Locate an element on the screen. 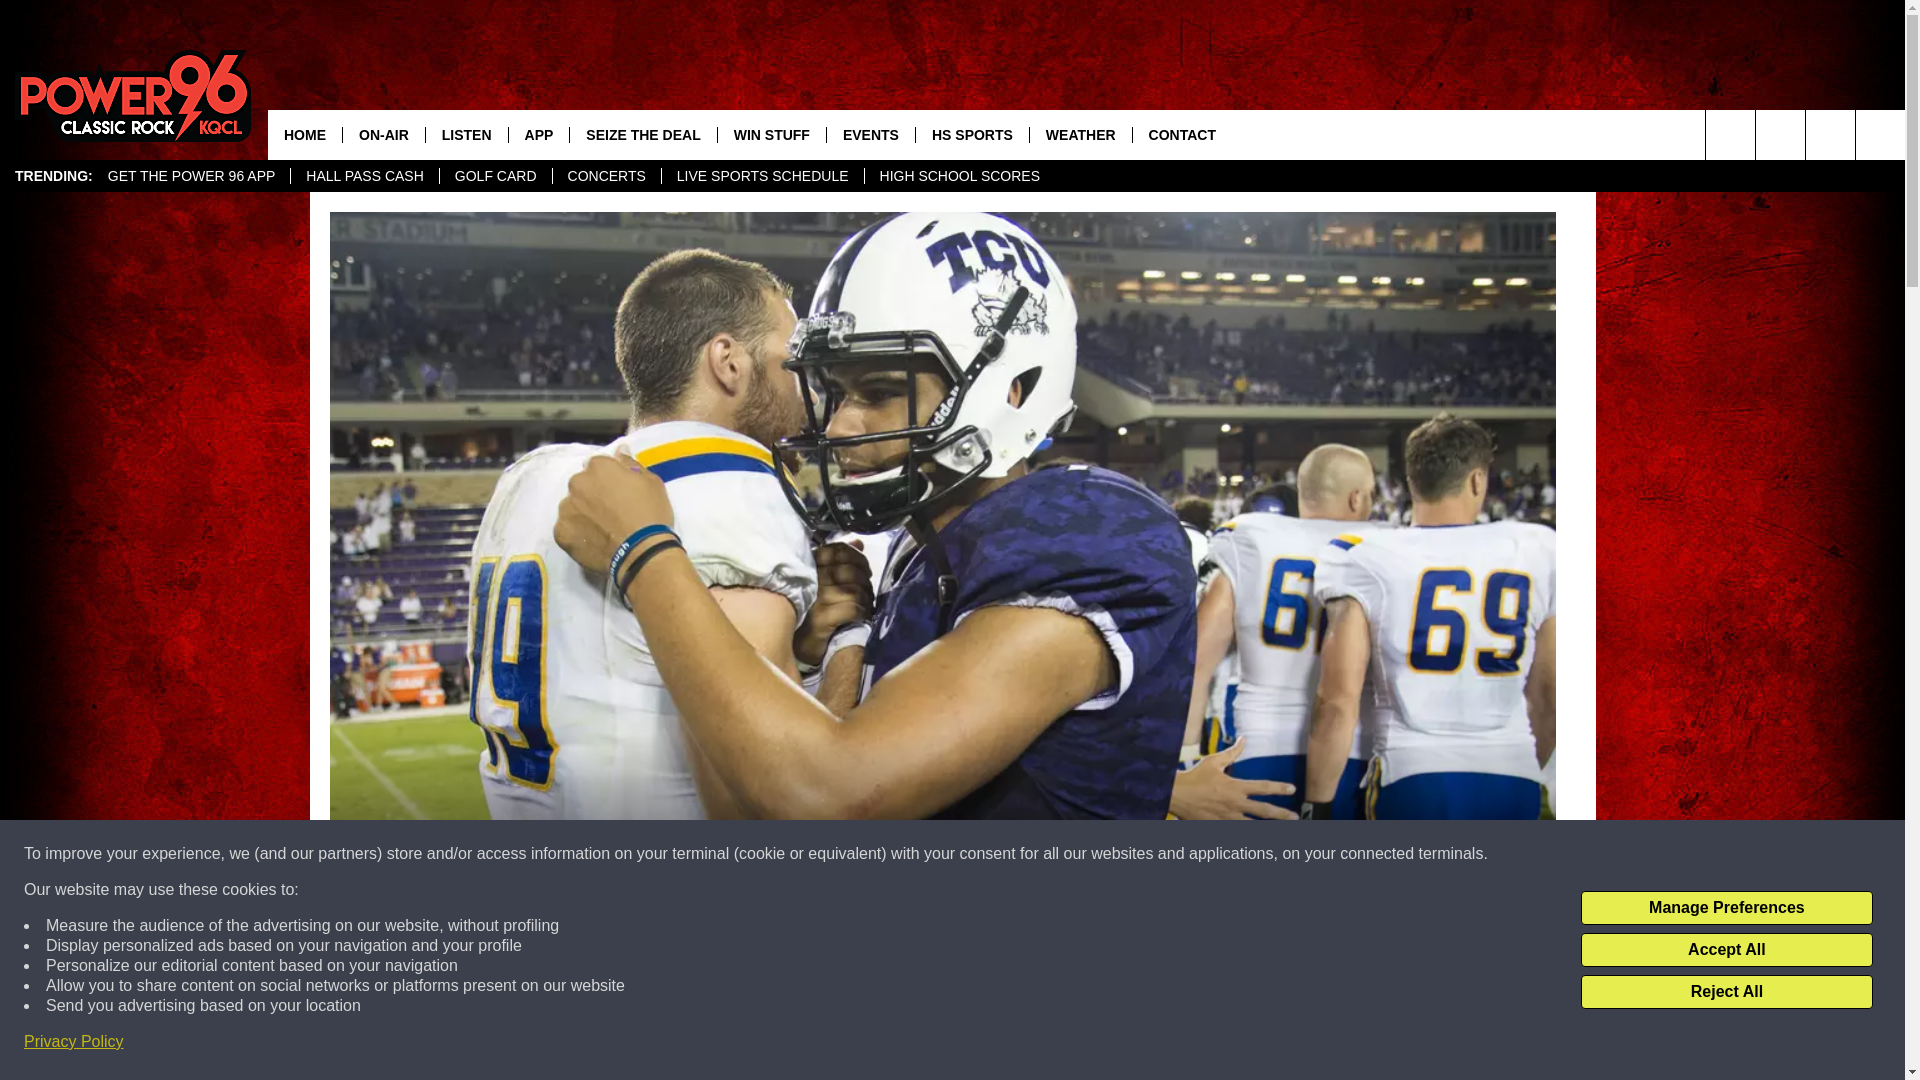  APP is located at coordinates (539, 134).